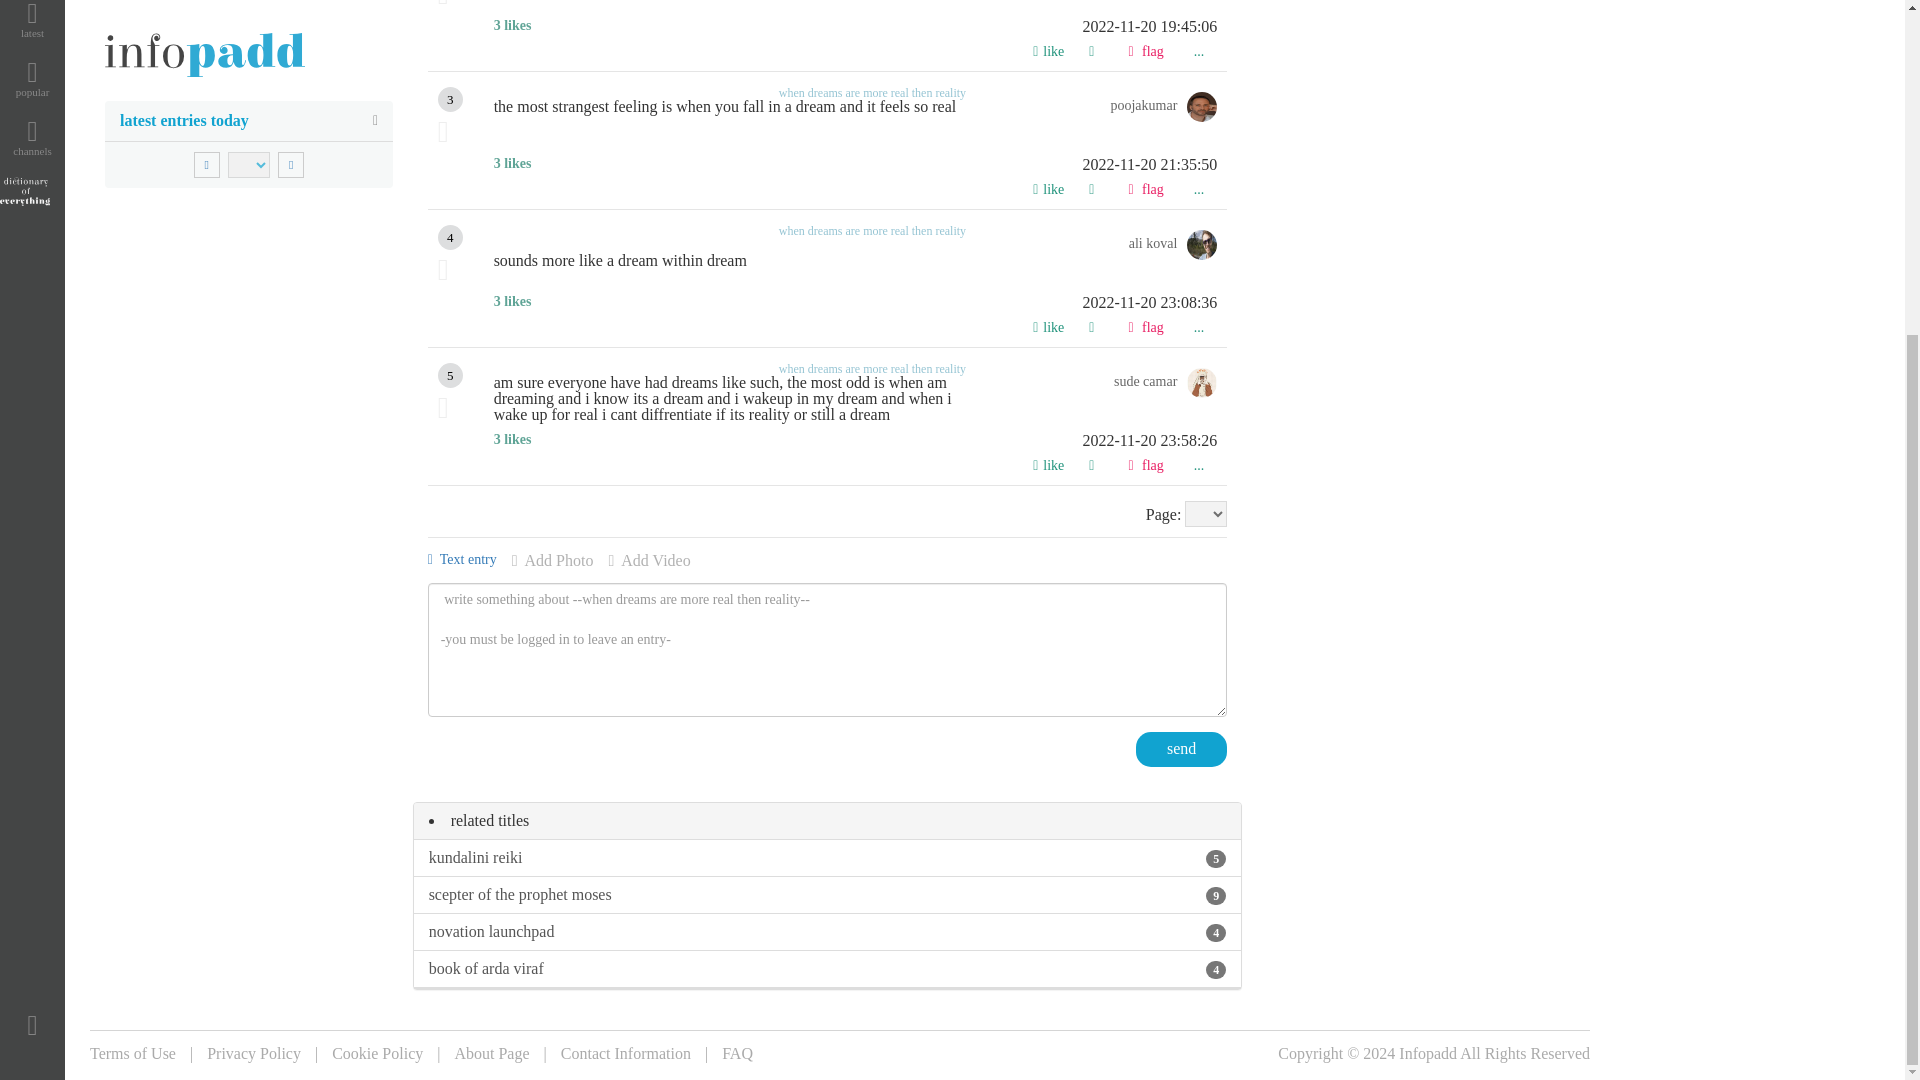  I want to click on flag, so click(1145, 47).